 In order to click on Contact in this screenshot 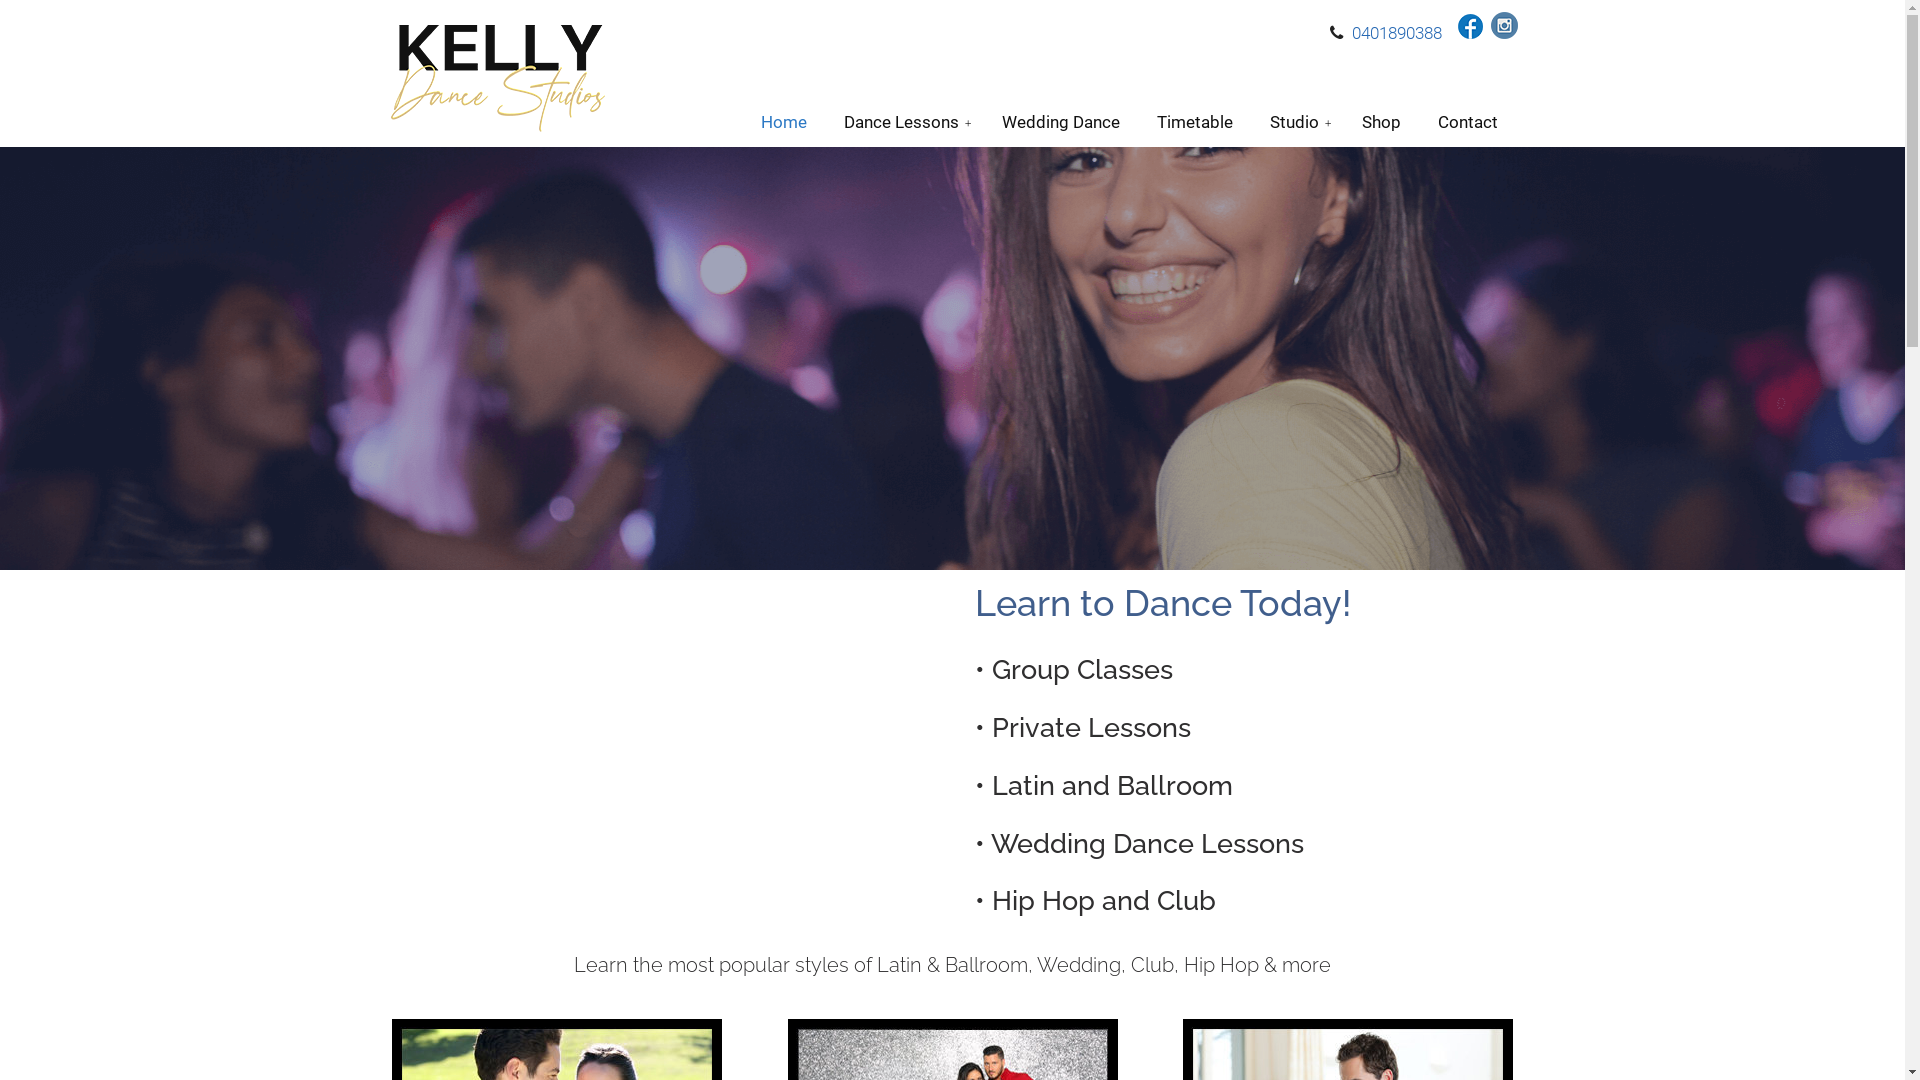, I will do `click(1468, 122)`.